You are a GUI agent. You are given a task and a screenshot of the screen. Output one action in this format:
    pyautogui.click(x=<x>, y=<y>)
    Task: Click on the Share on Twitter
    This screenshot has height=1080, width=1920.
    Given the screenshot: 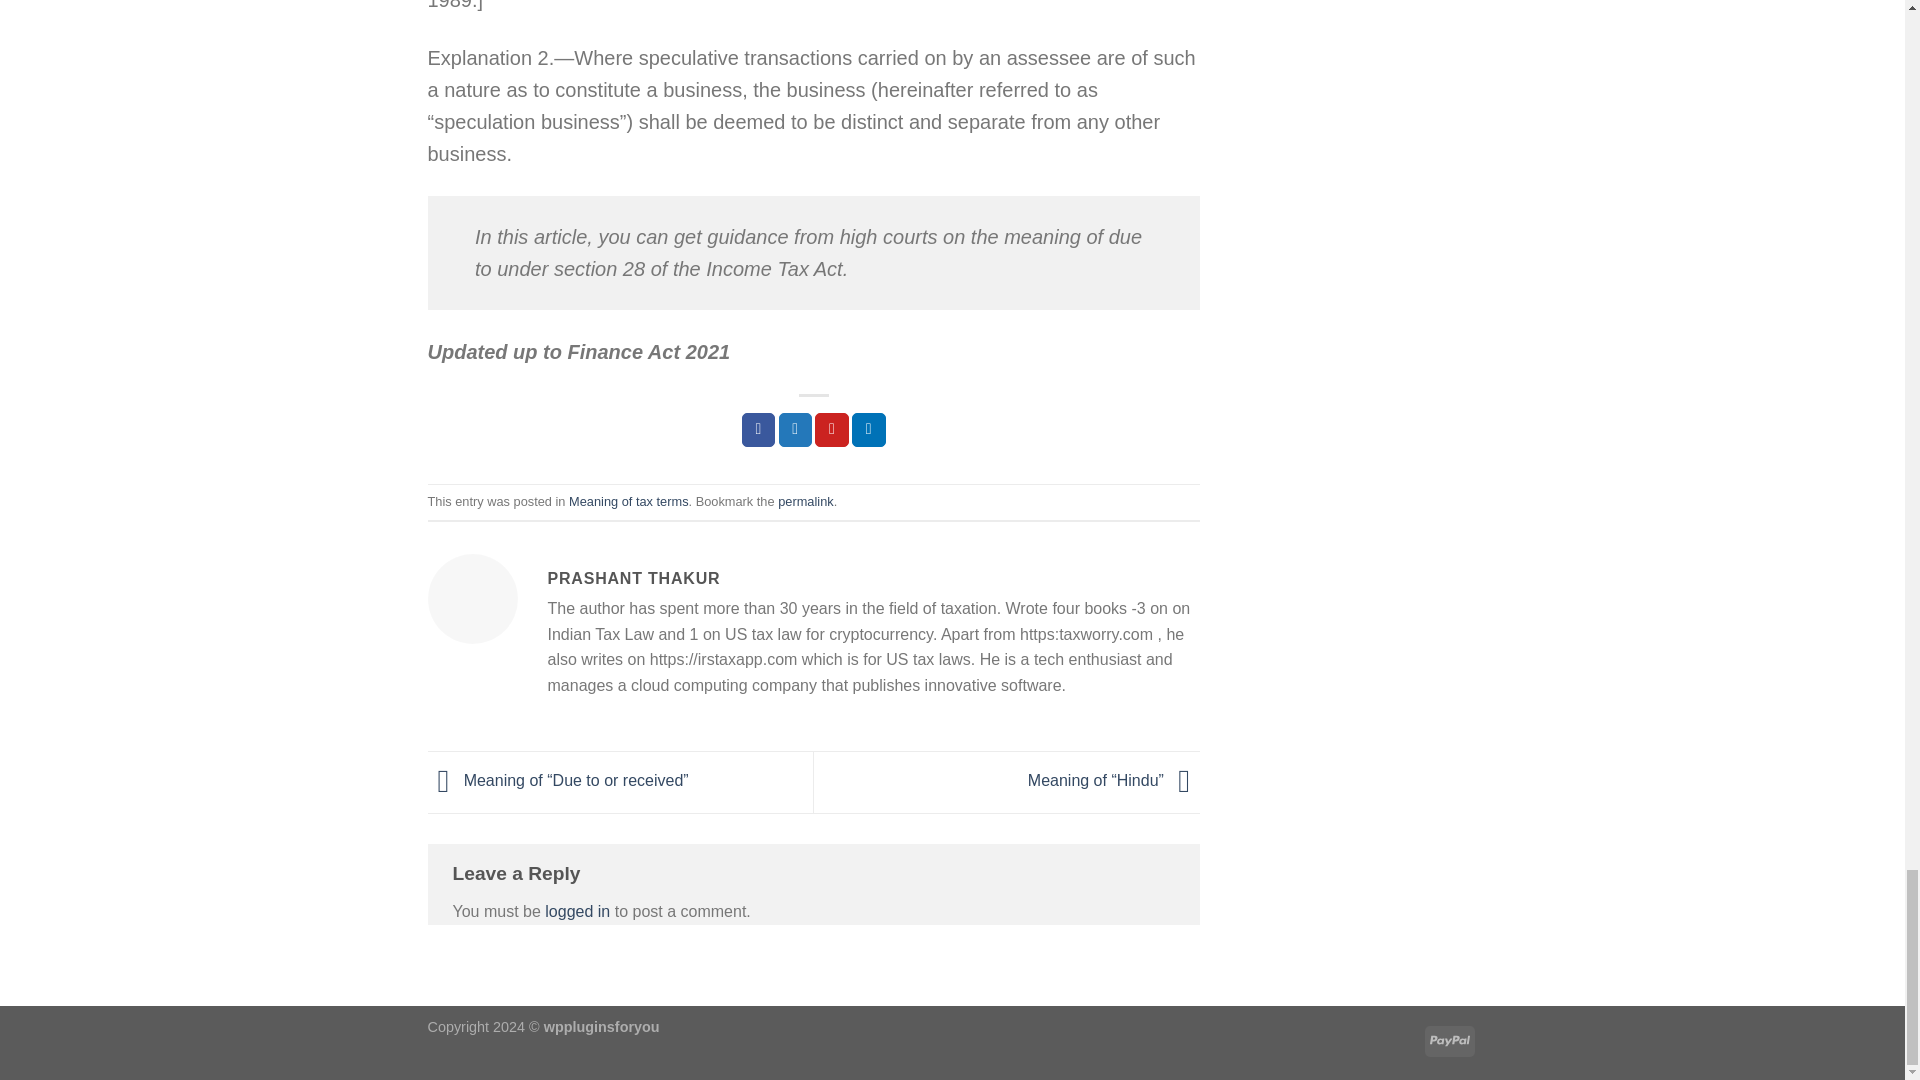 What is the action you would take?
    pyautogui.click(x=796, y=430)
    